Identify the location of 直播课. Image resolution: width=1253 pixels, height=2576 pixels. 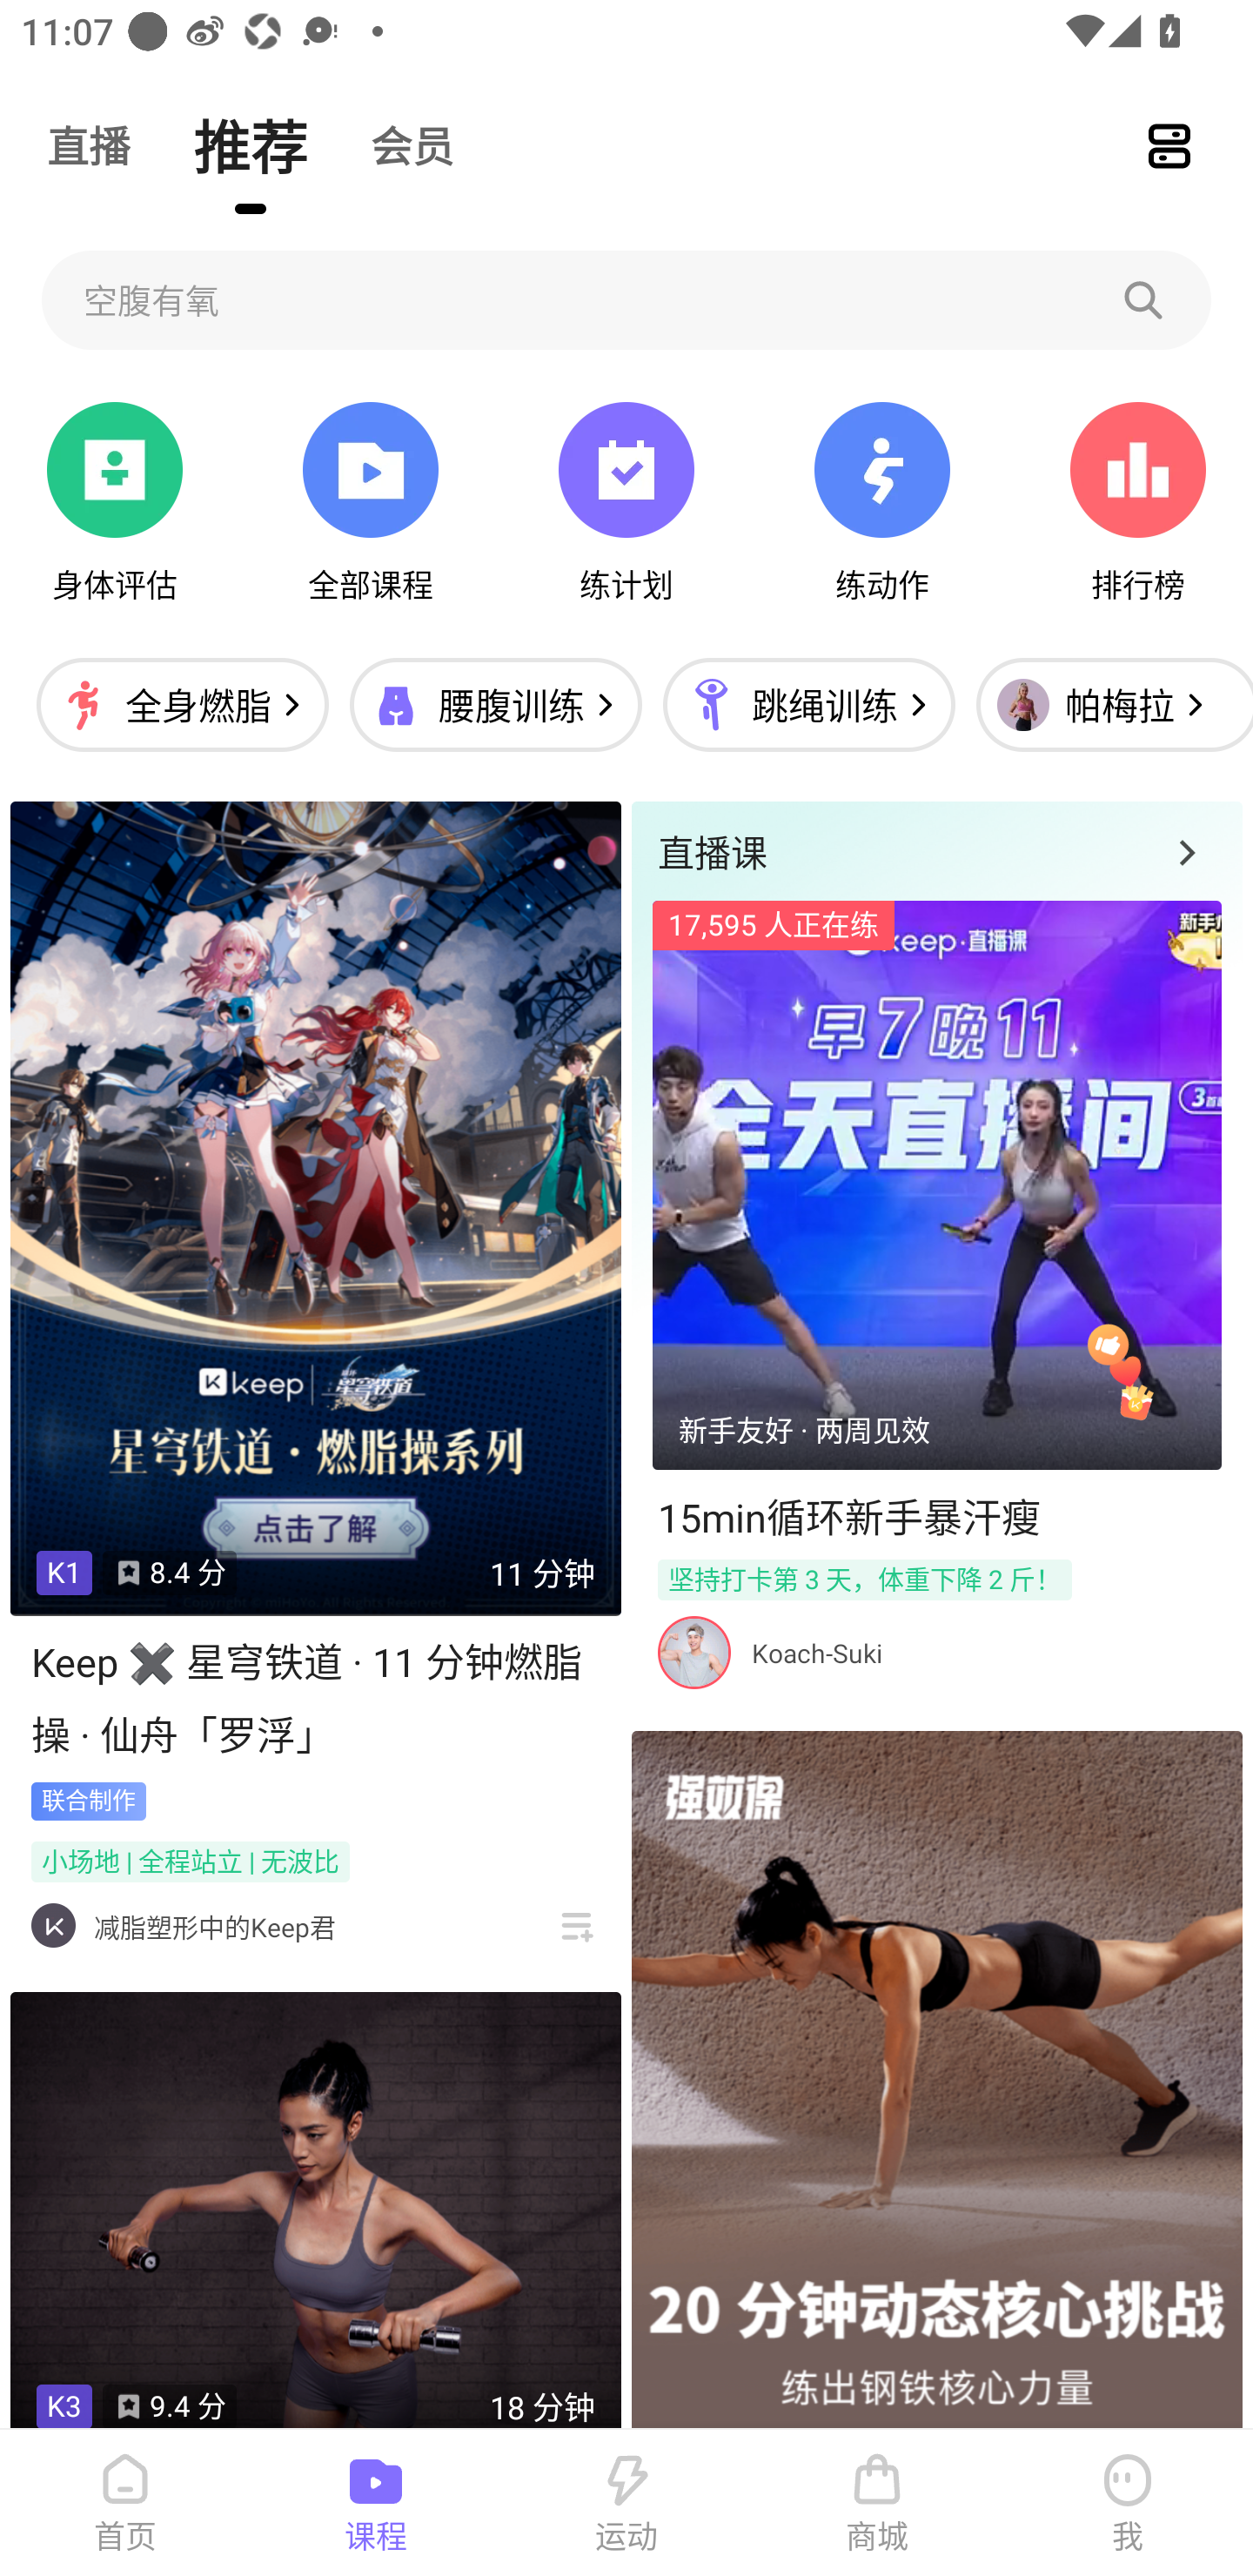
(936, 851).